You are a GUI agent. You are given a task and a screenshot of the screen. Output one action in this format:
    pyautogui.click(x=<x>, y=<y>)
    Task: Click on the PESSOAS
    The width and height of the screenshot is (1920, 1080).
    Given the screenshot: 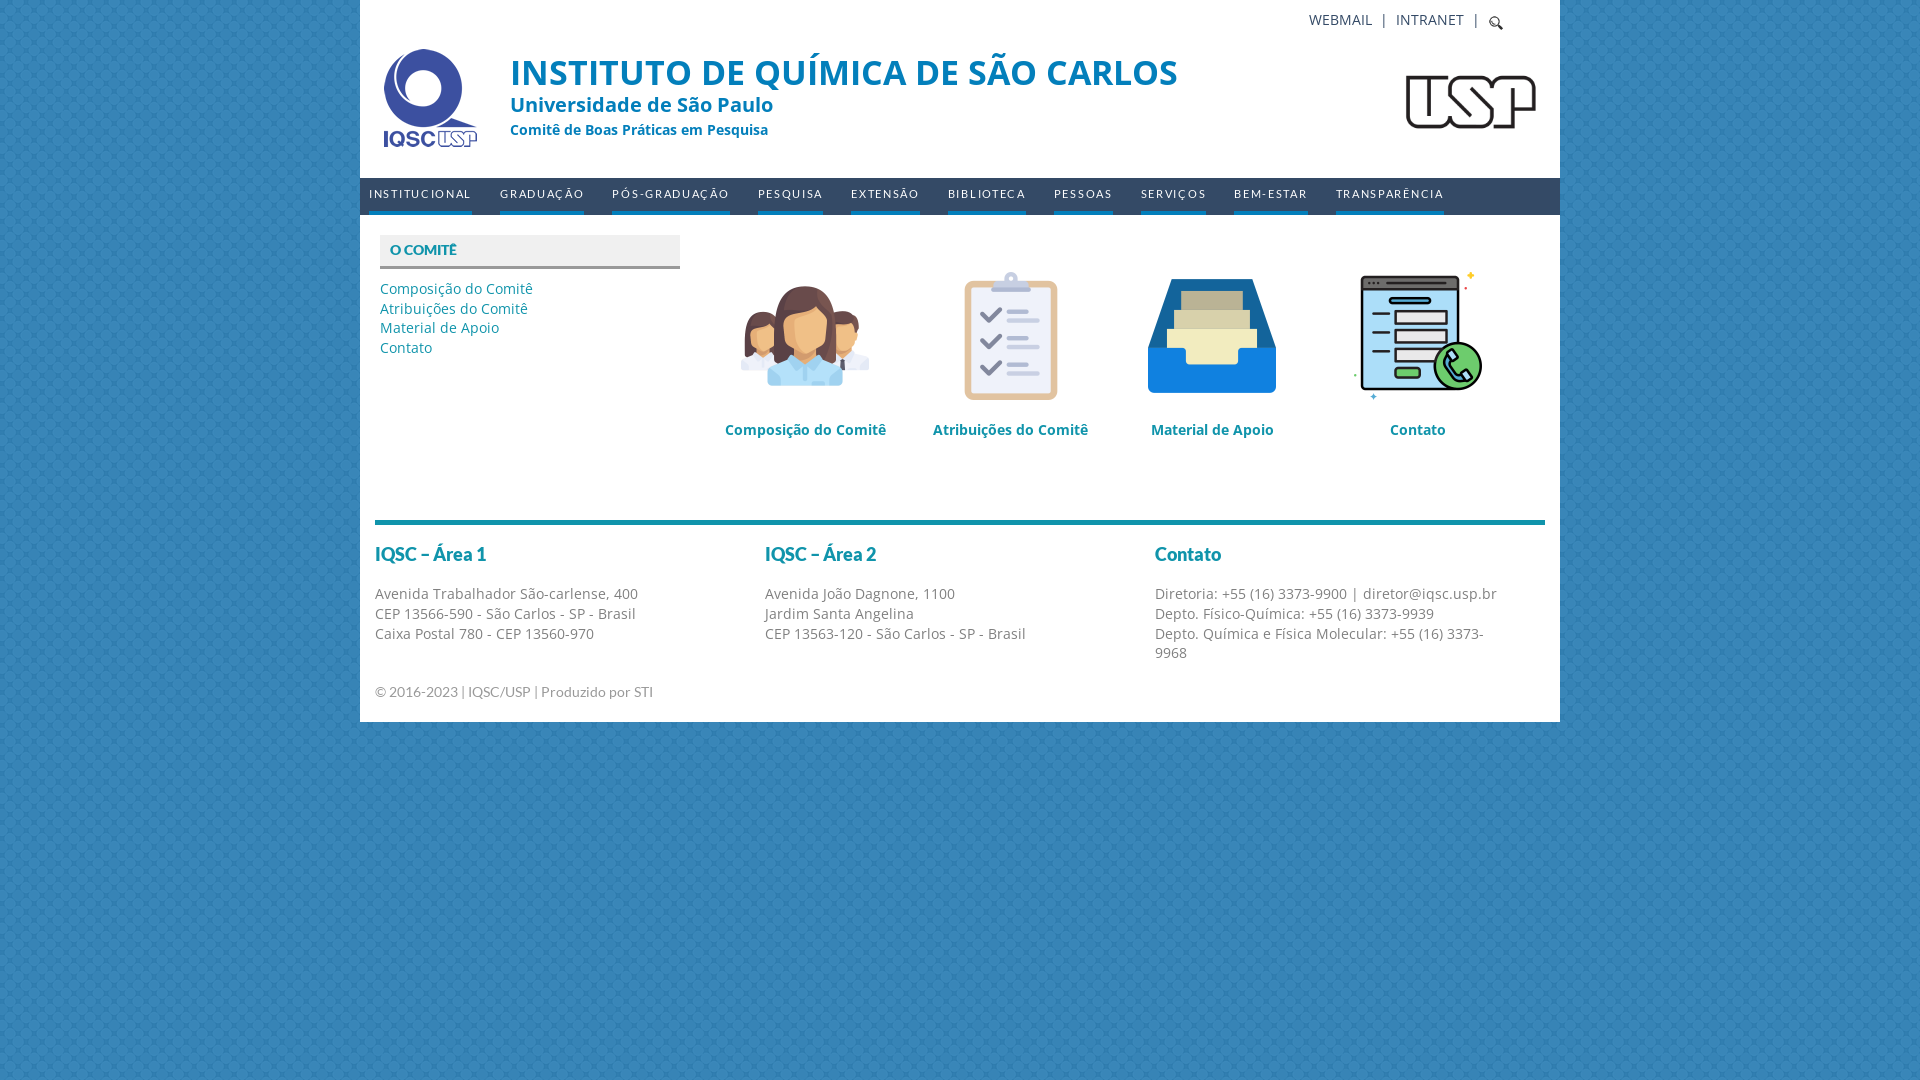 What is the action you would take?
    pyautogui.click(x=1084, y=196)
    